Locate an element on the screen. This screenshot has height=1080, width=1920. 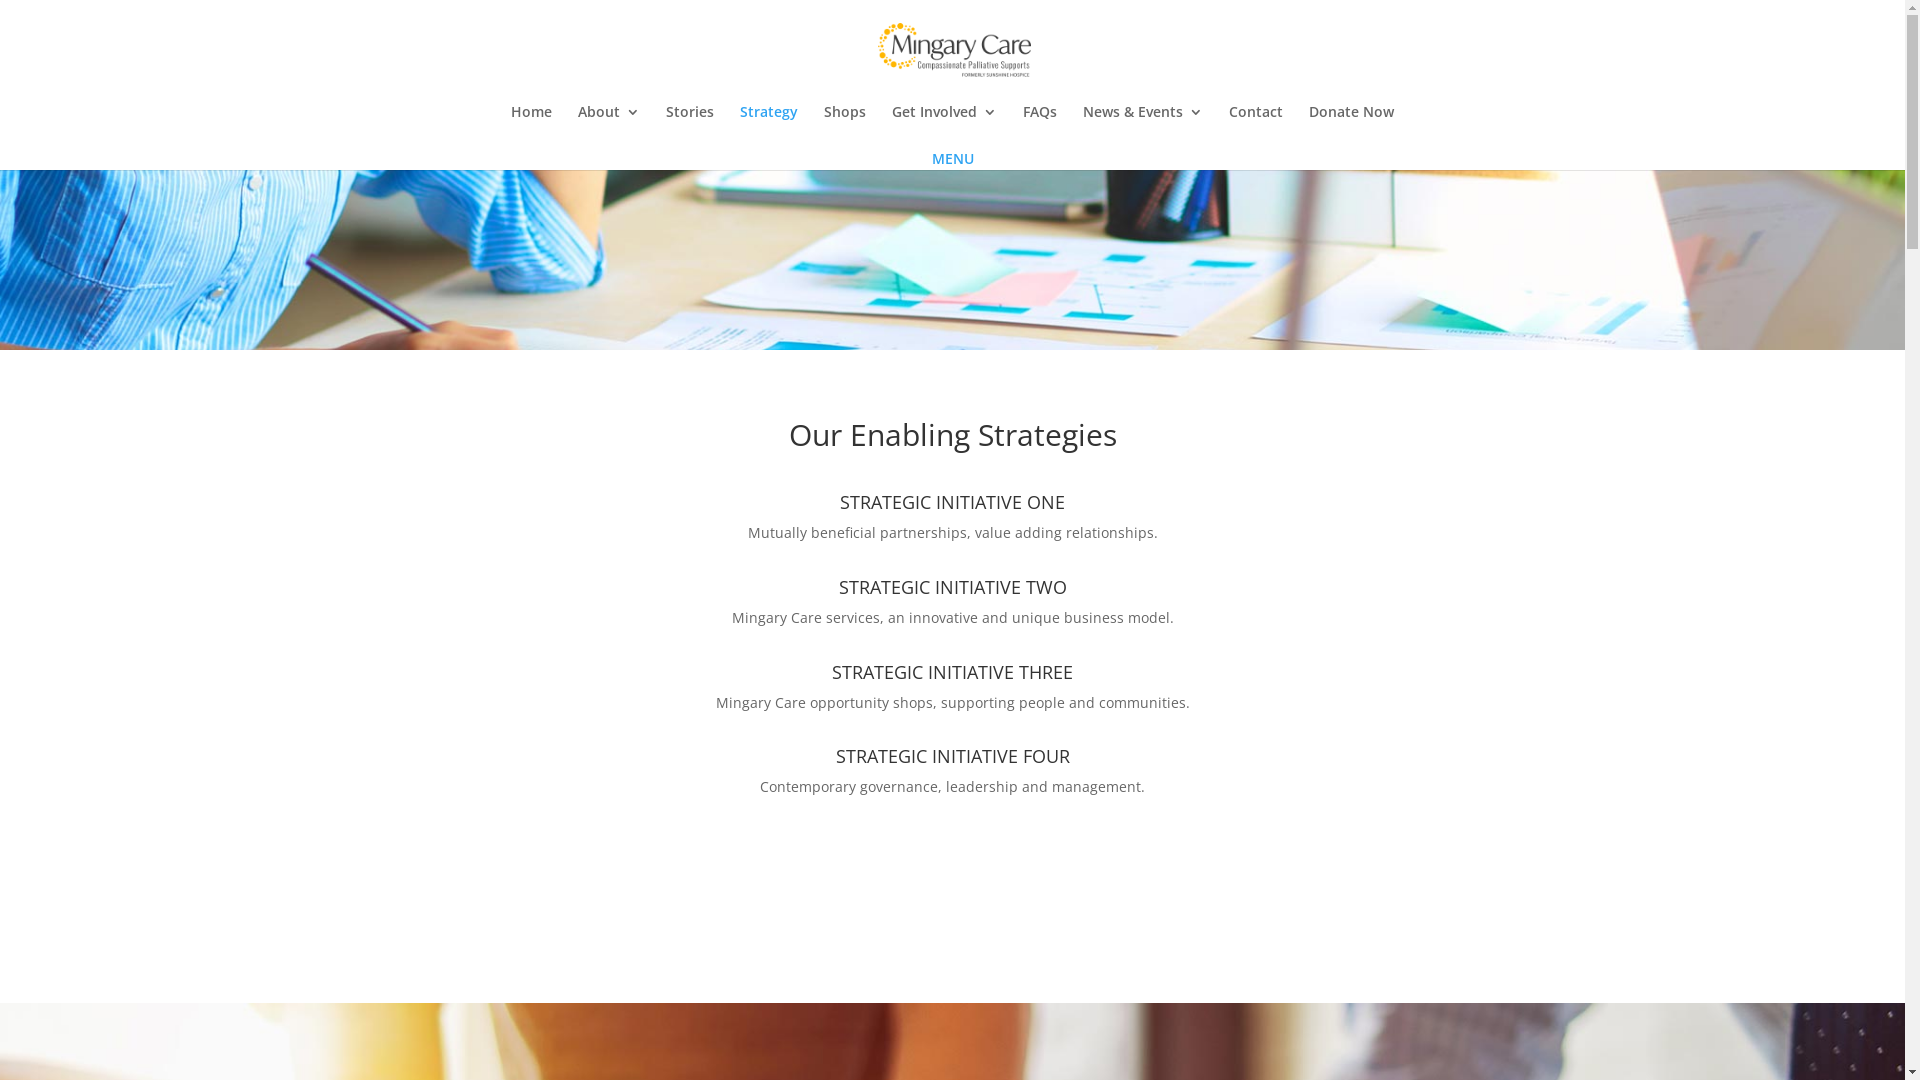
Get Involved is located at coordinates (944, 126).